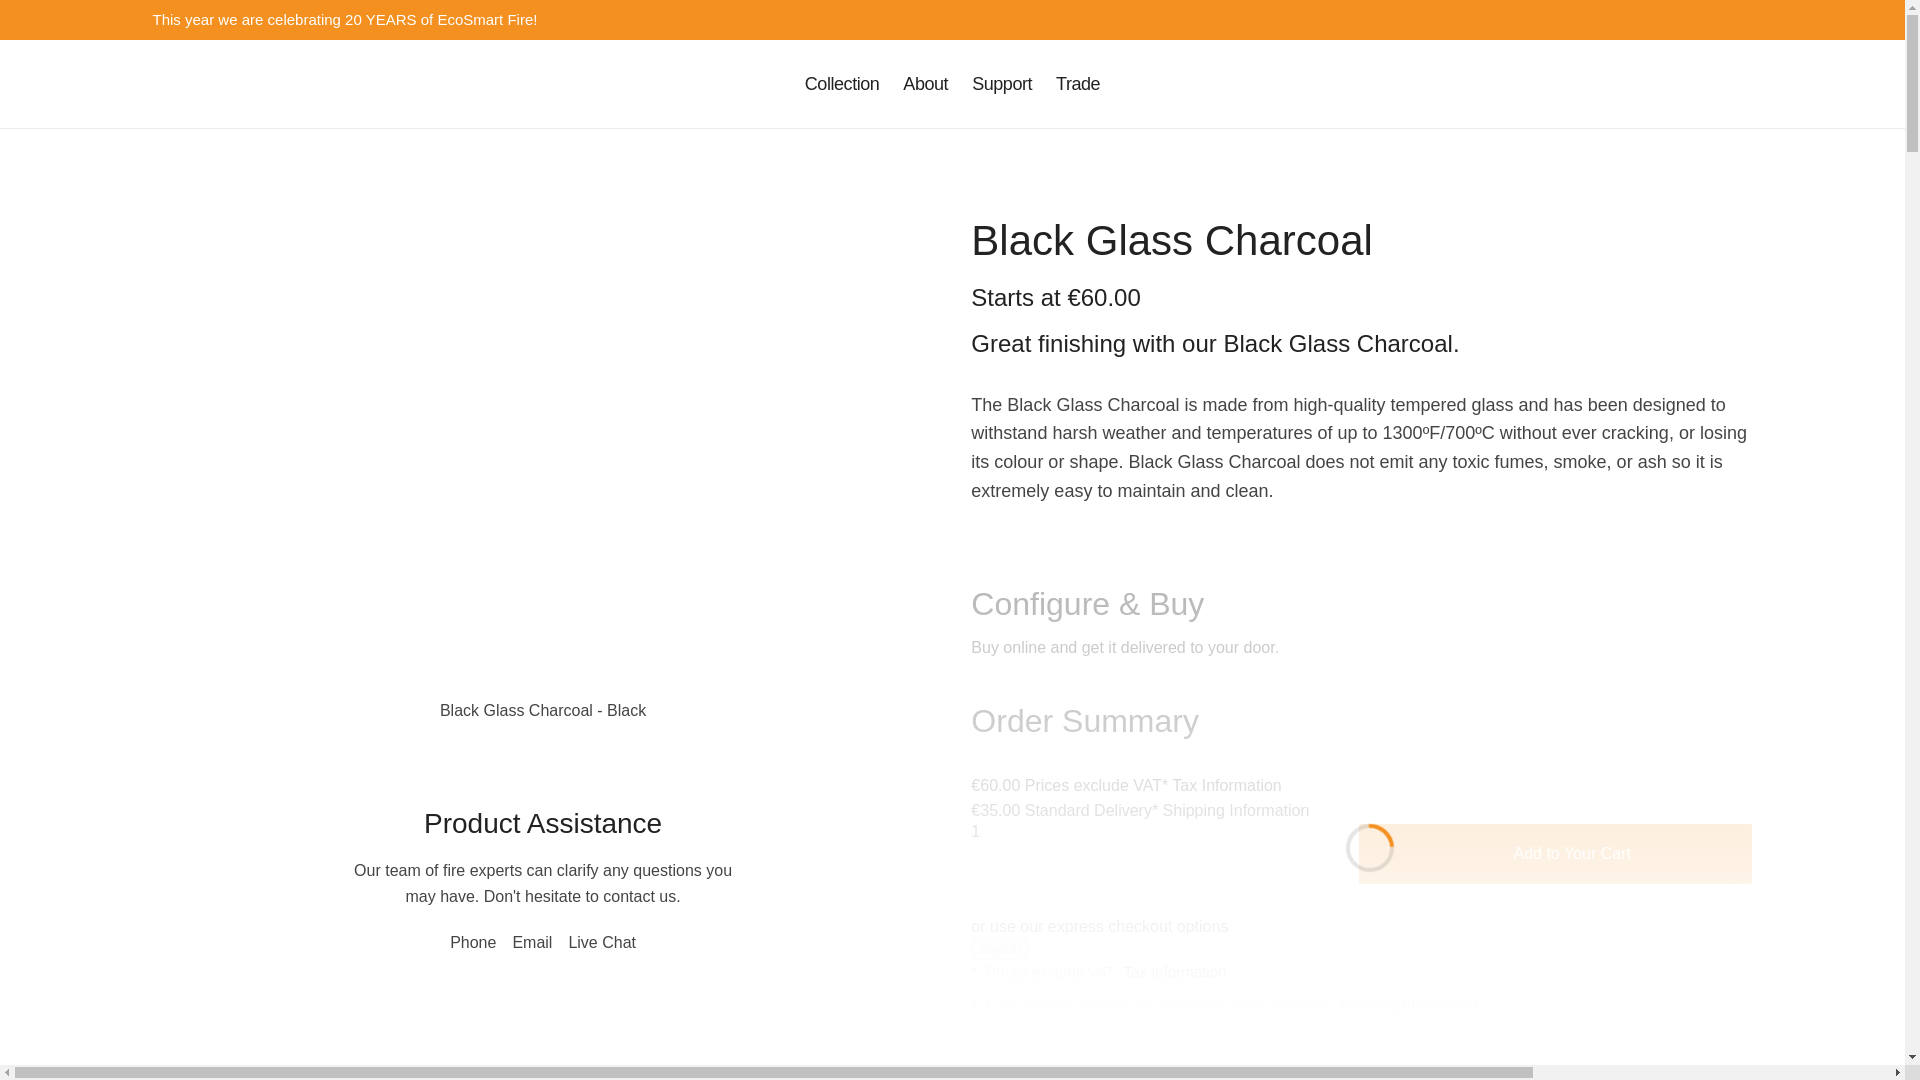 The image size is (1920, 1080). I want to click on Contact bio ethanol fireplace specialists, so click(1002, 84).